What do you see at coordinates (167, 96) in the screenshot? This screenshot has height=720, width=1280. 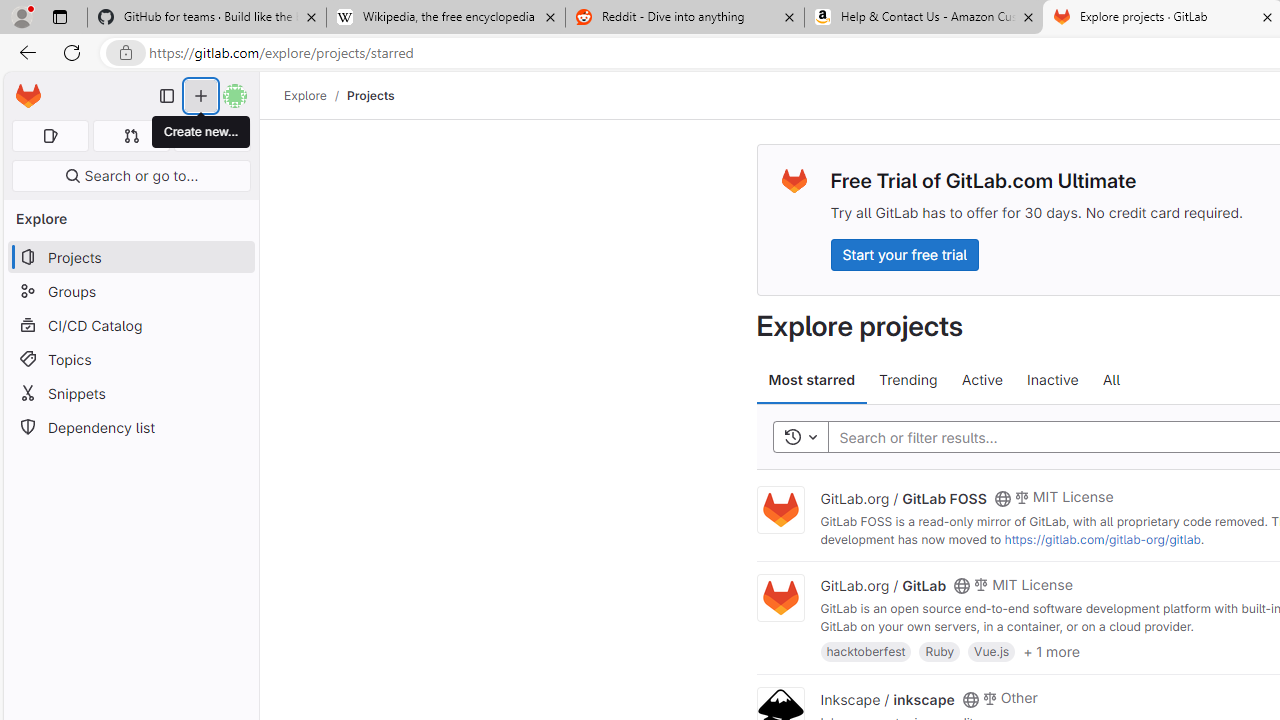 I see `Primary navigation sidebar` at bounding box center [167, 96].